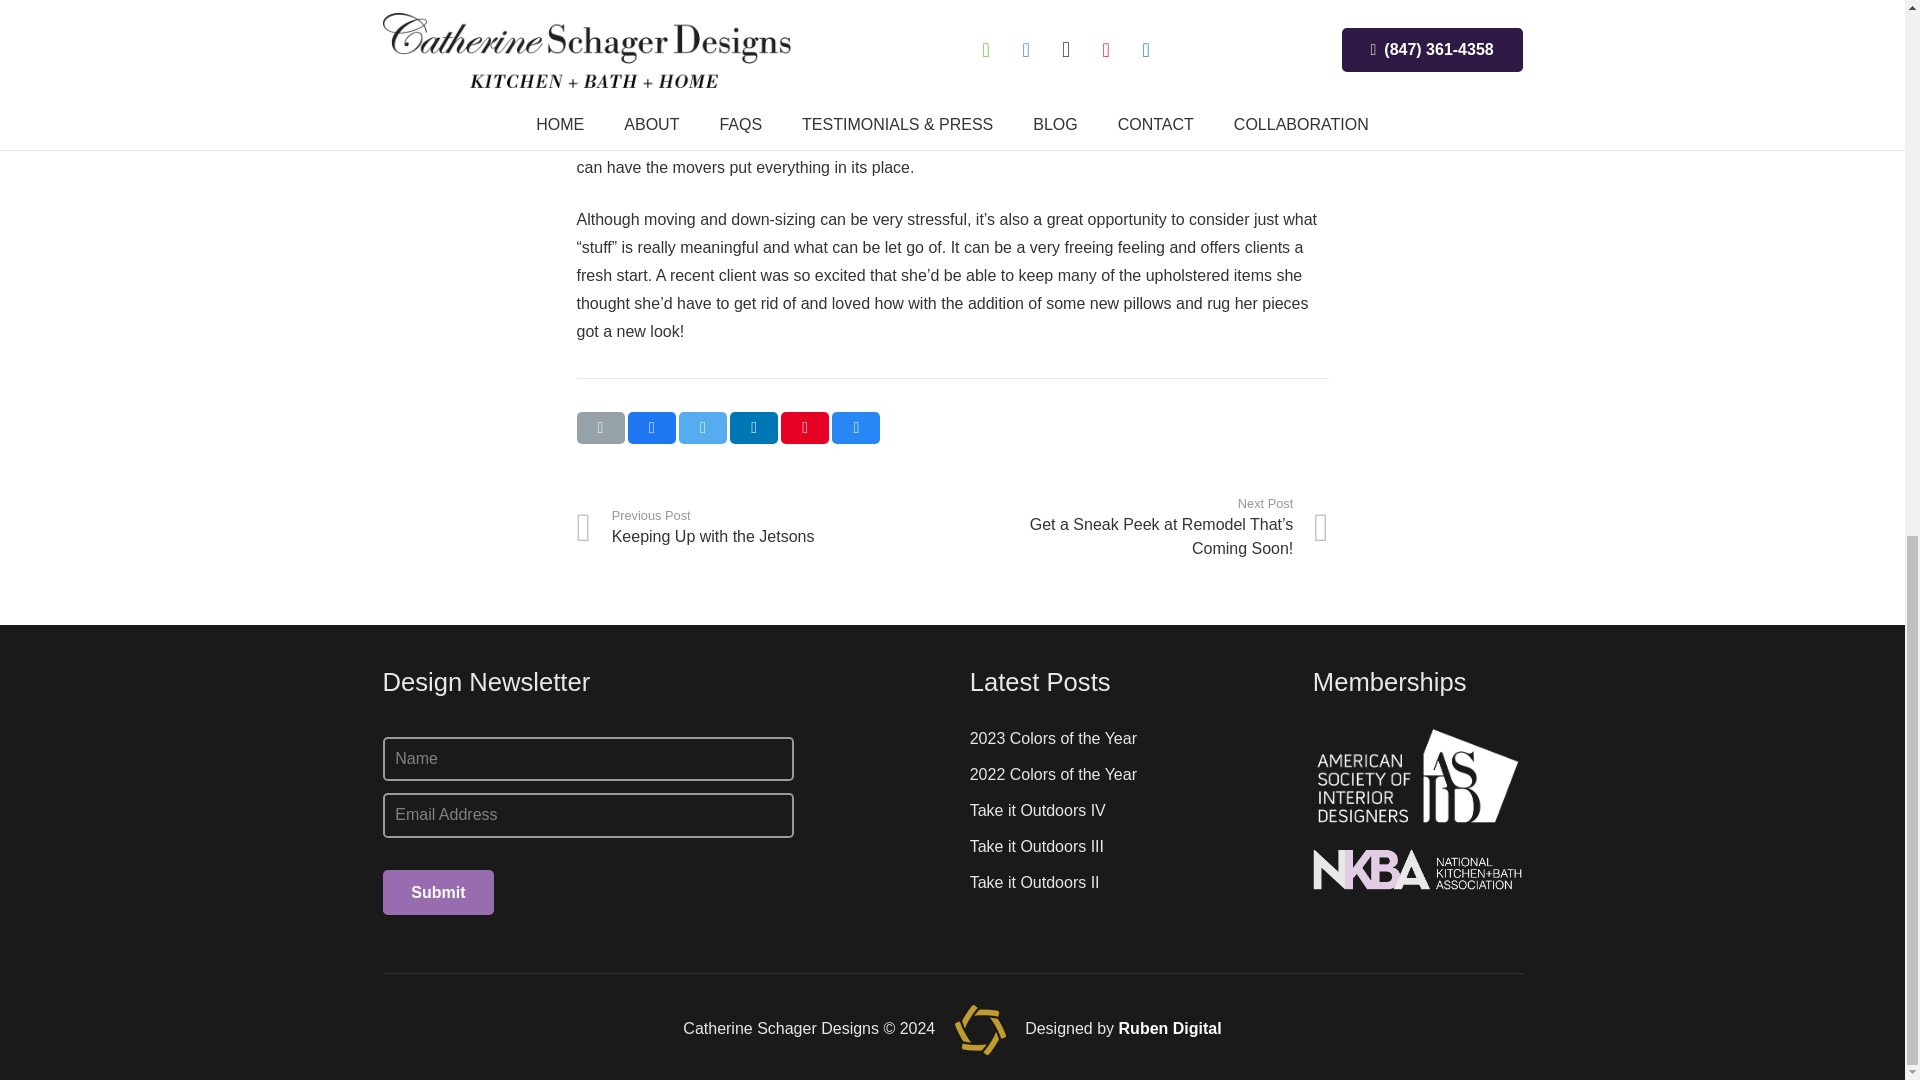  Describe the element at coordinates (1418, 870) in the screenshot. I see `NKBA Membership` at that location.